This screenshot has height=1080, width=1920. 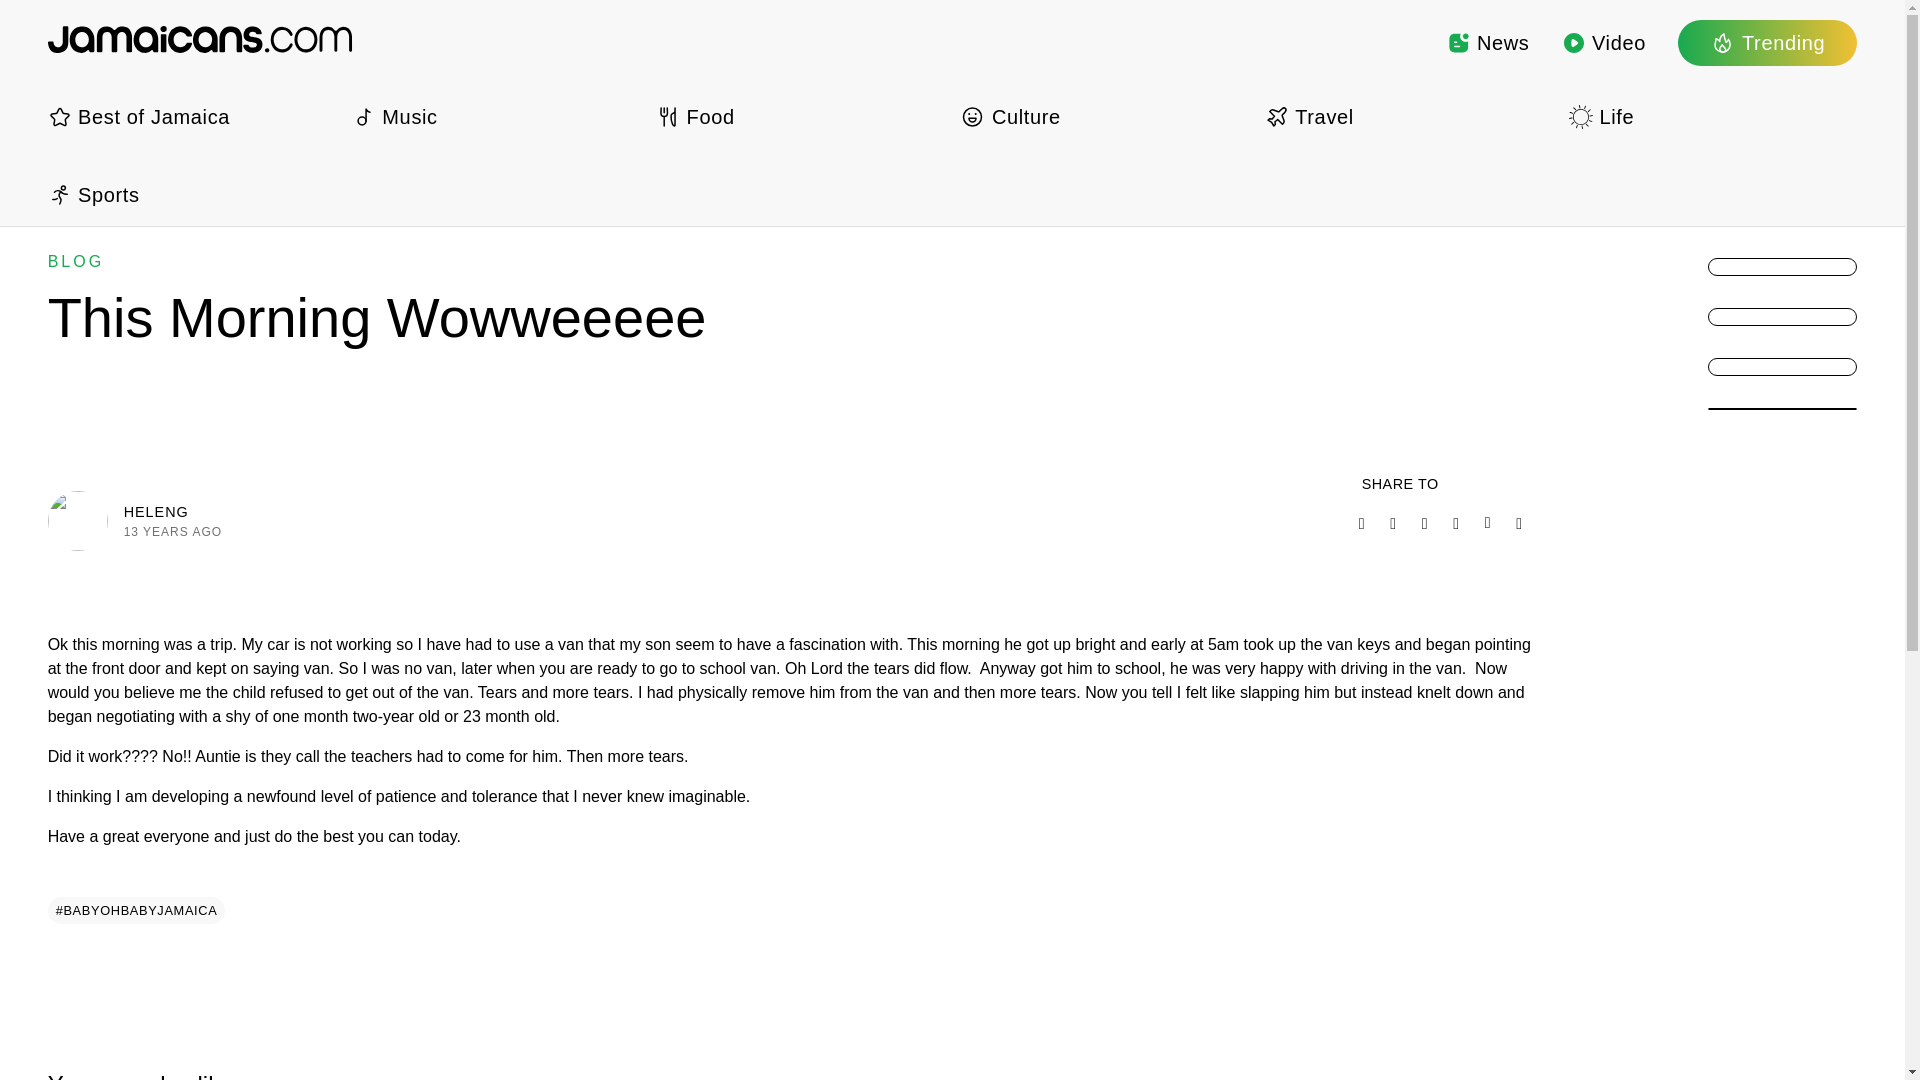 I want to click on Culture, so click(x=1104, y=116).